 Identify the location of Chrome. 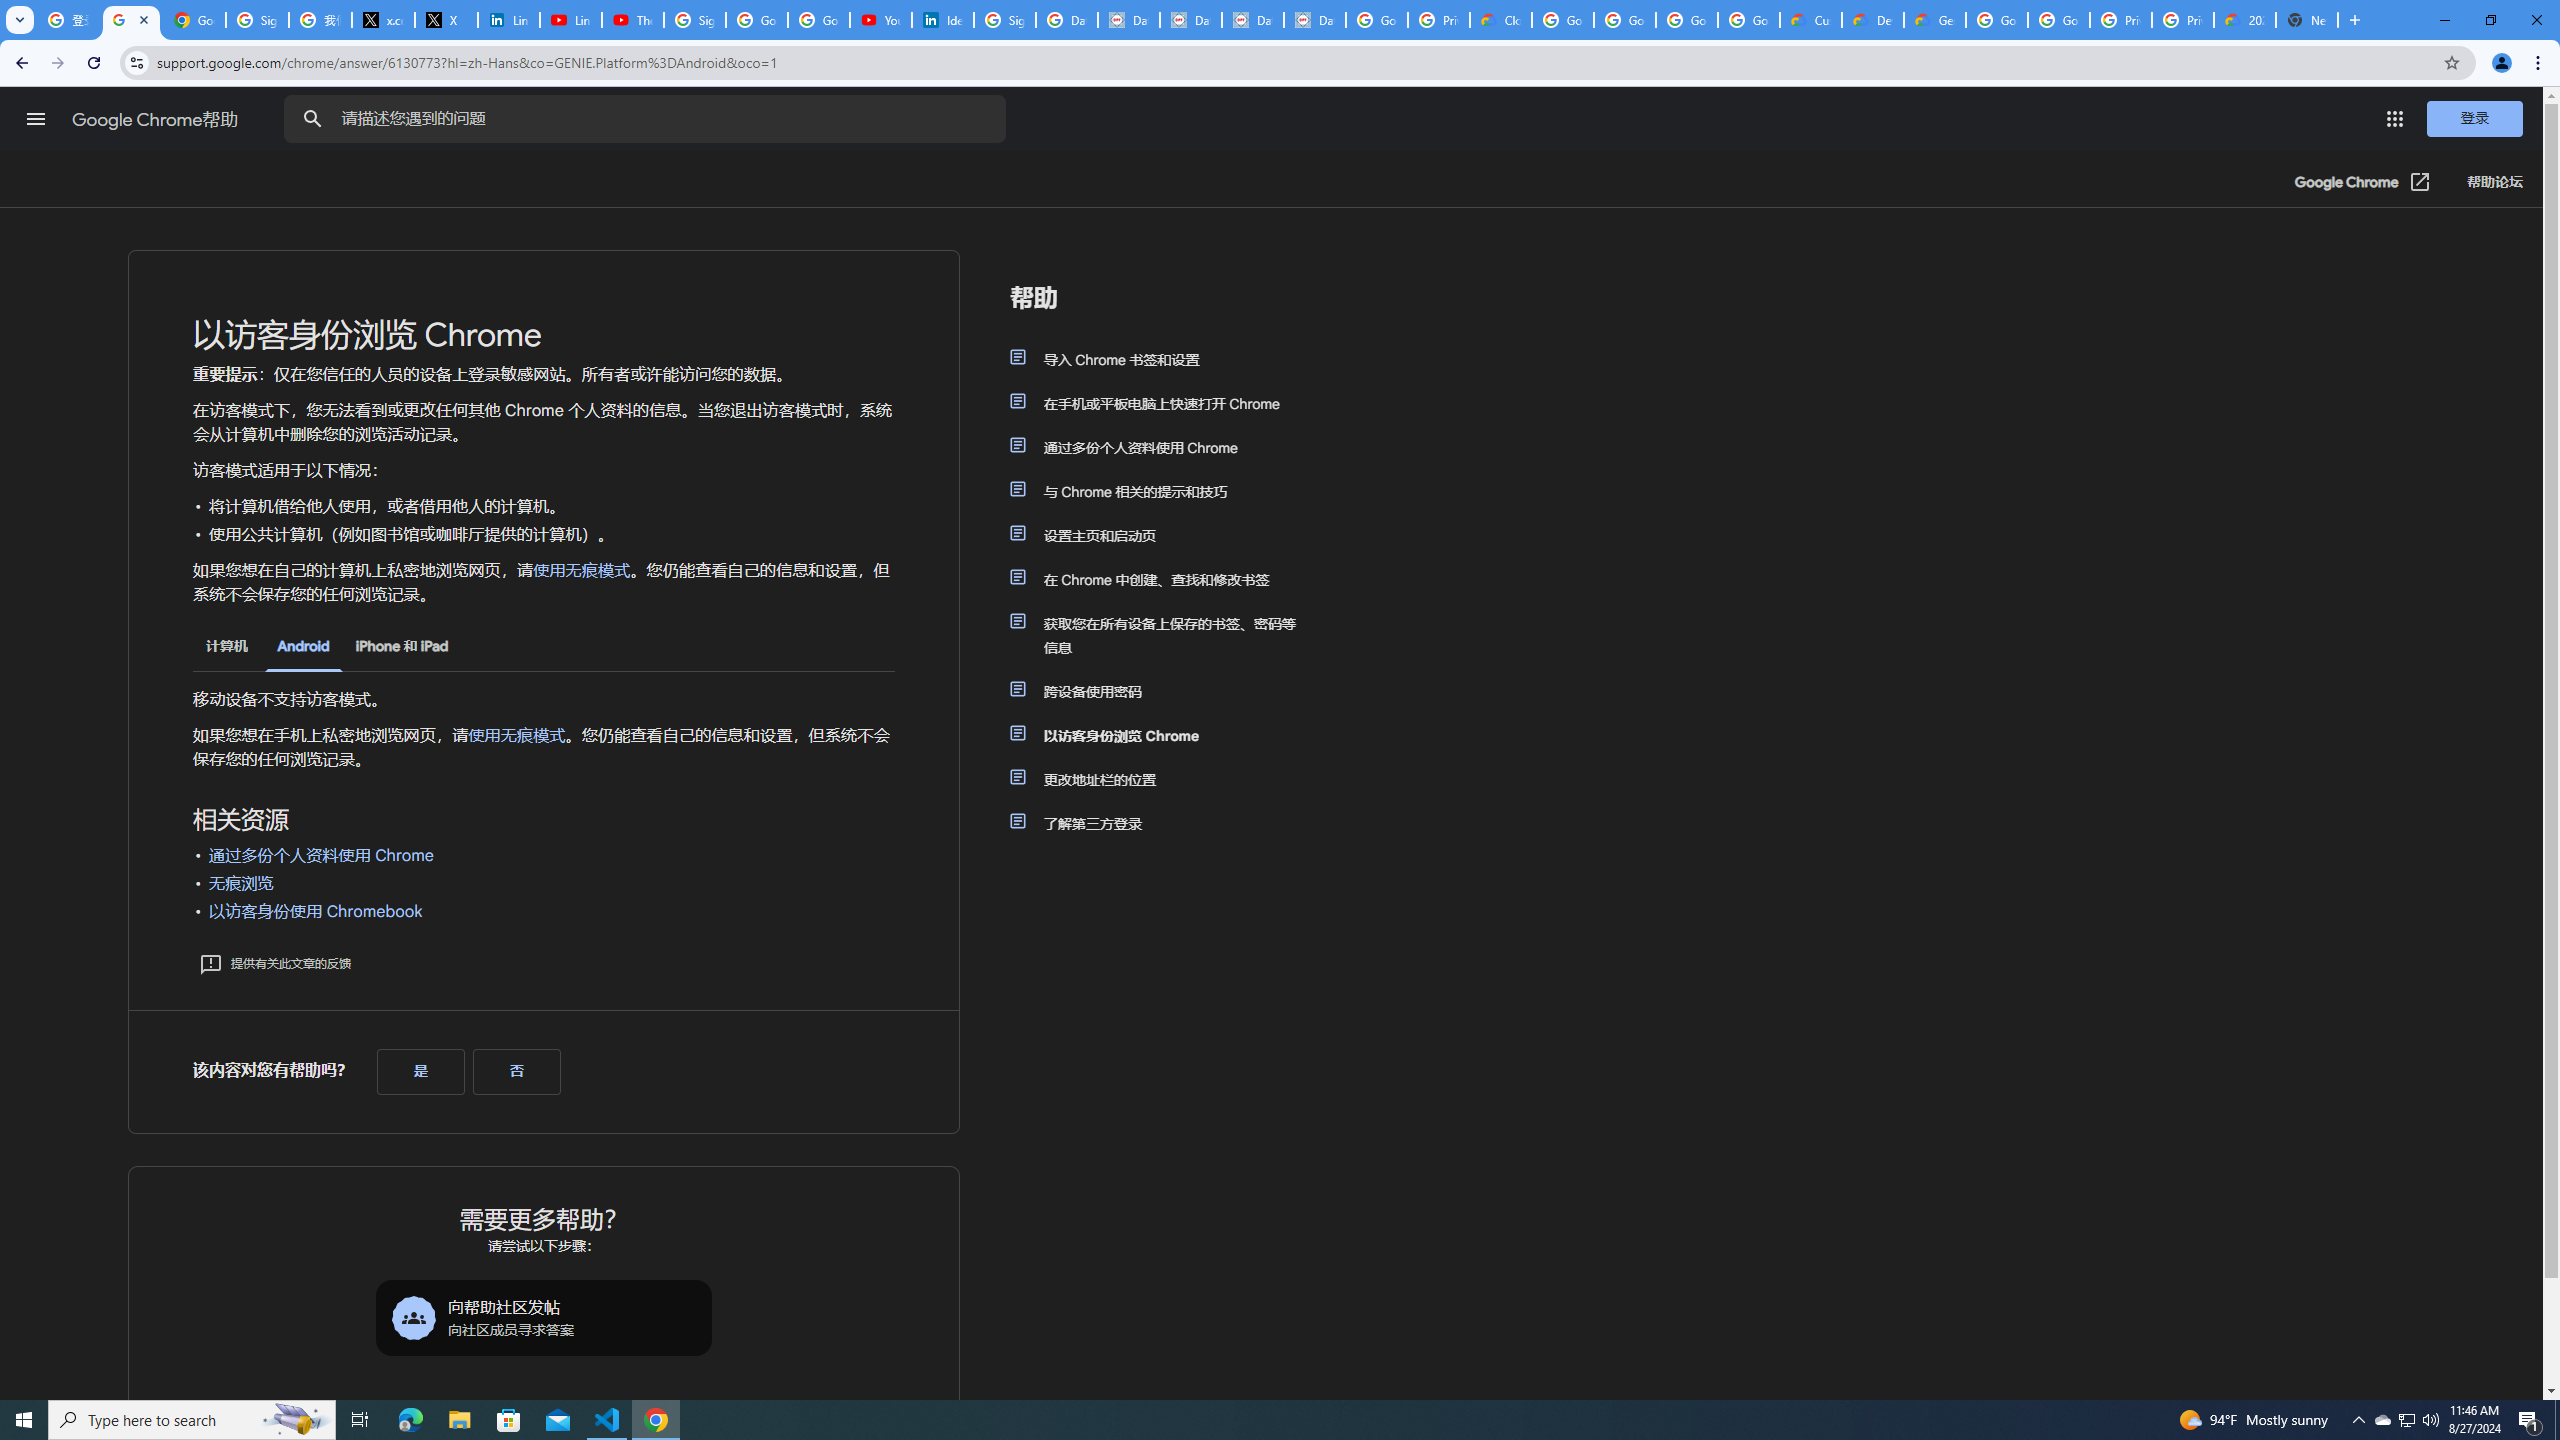
(2540, 63).